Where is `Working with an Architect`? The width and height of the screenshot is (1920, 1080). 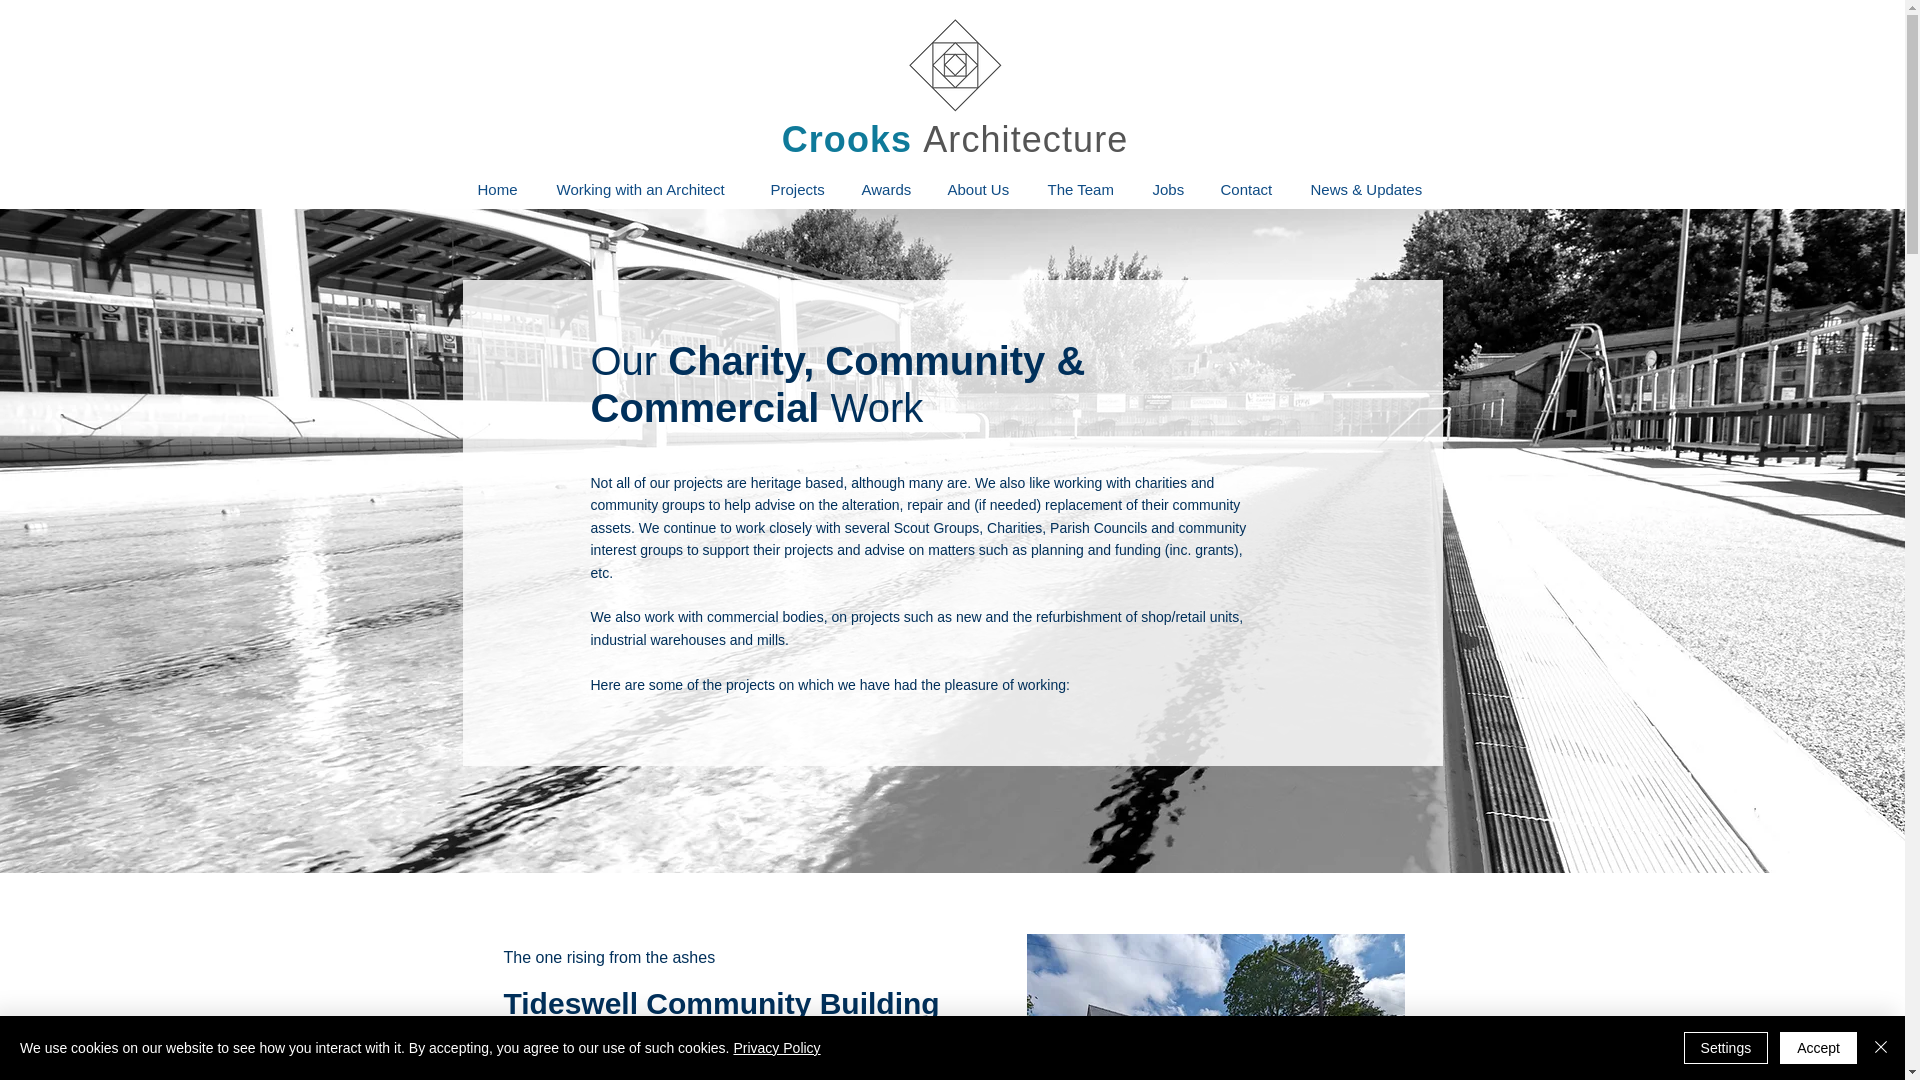 Working with an Architect is located at coordinates (648, 190).